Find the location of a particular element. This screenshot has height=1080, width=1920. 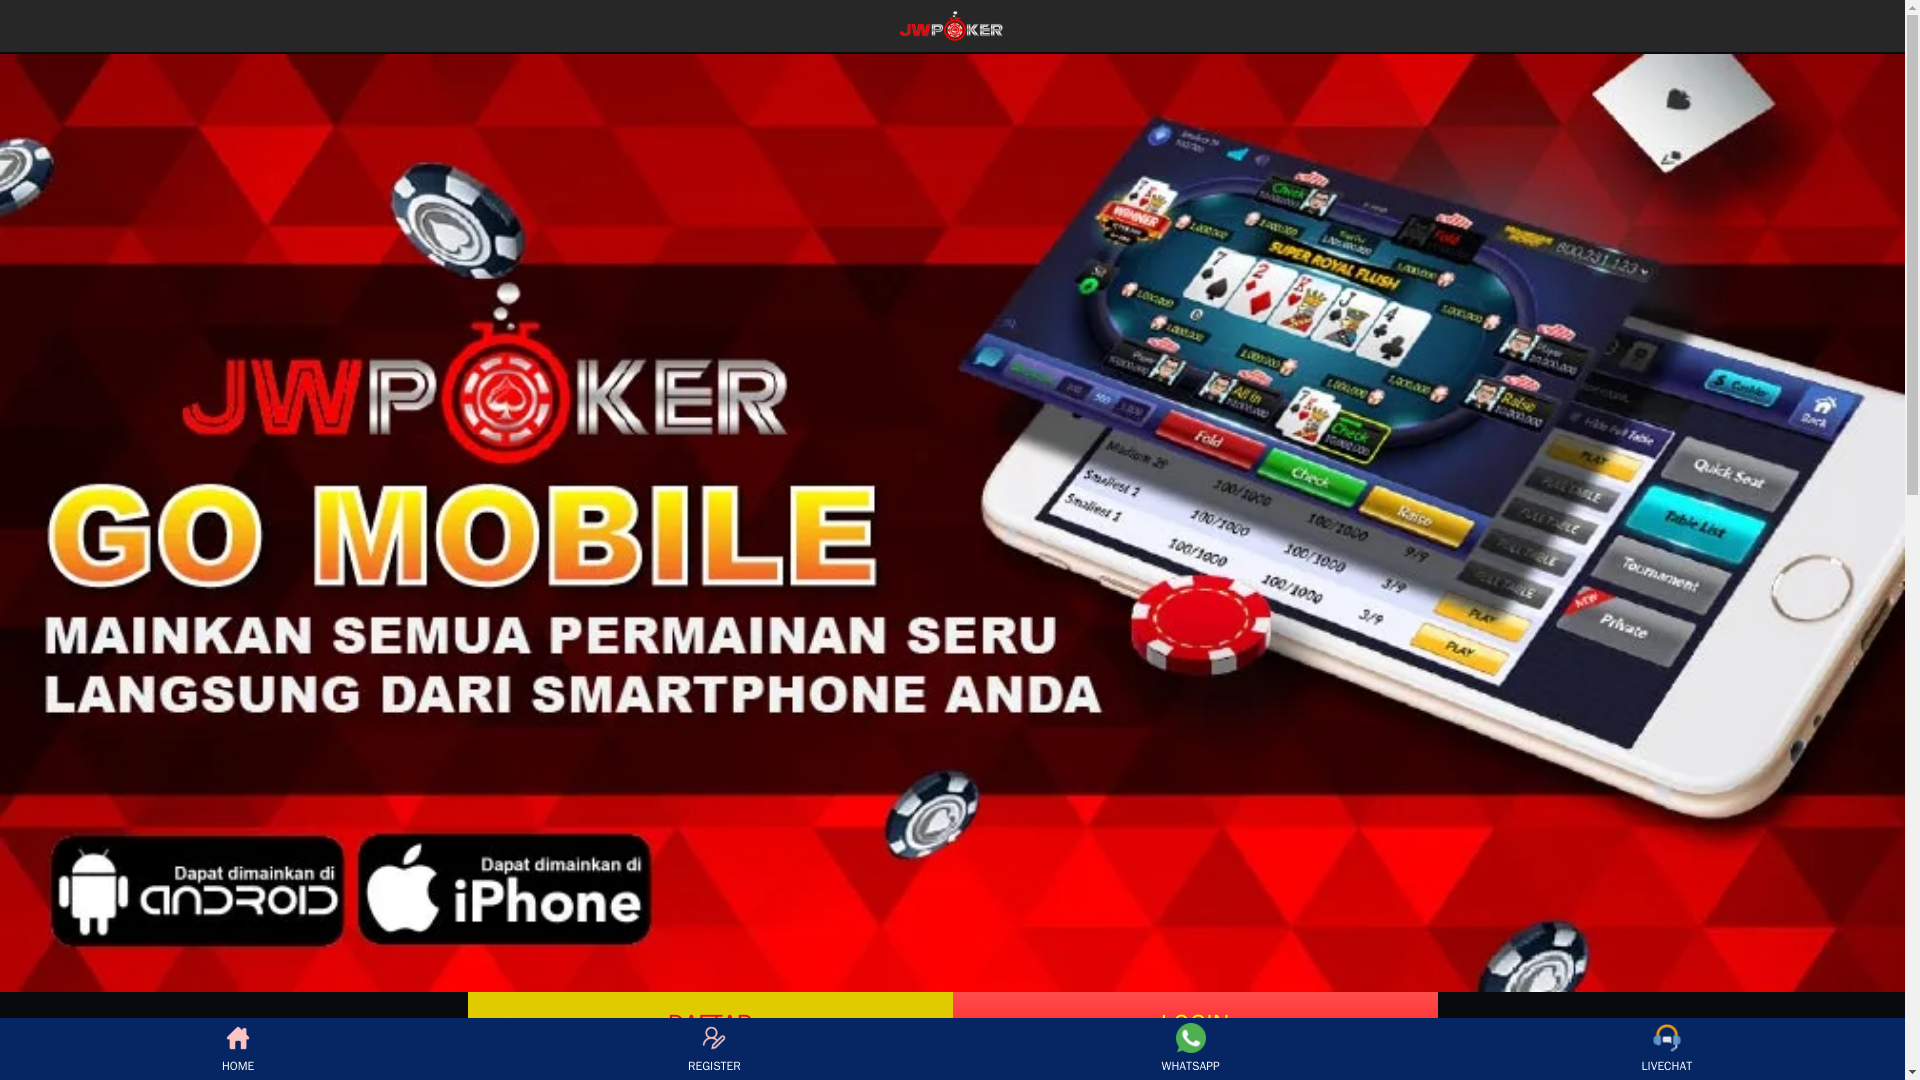

LIVECHAT is located at coordinates (1666, 1048).